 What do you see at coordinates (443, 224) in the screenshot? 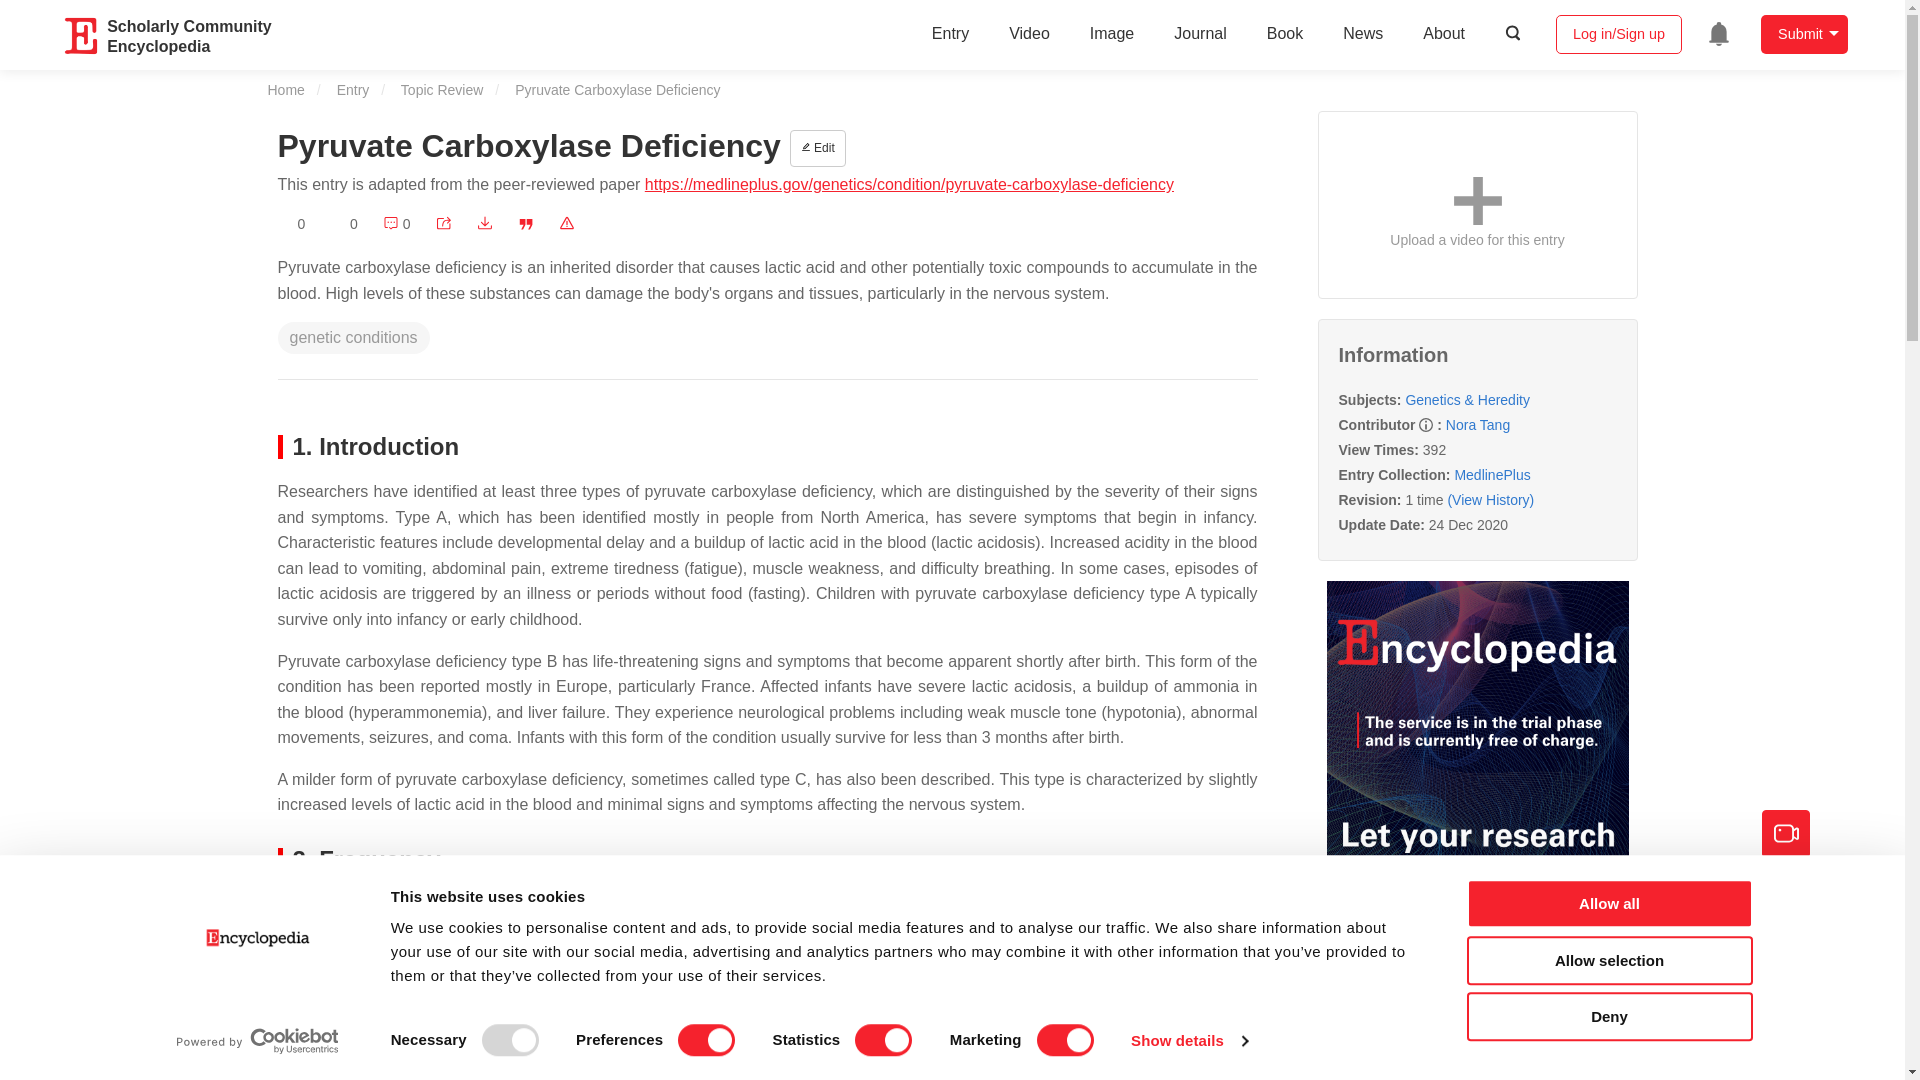
I see `Share` at bounding box center [443, 224].